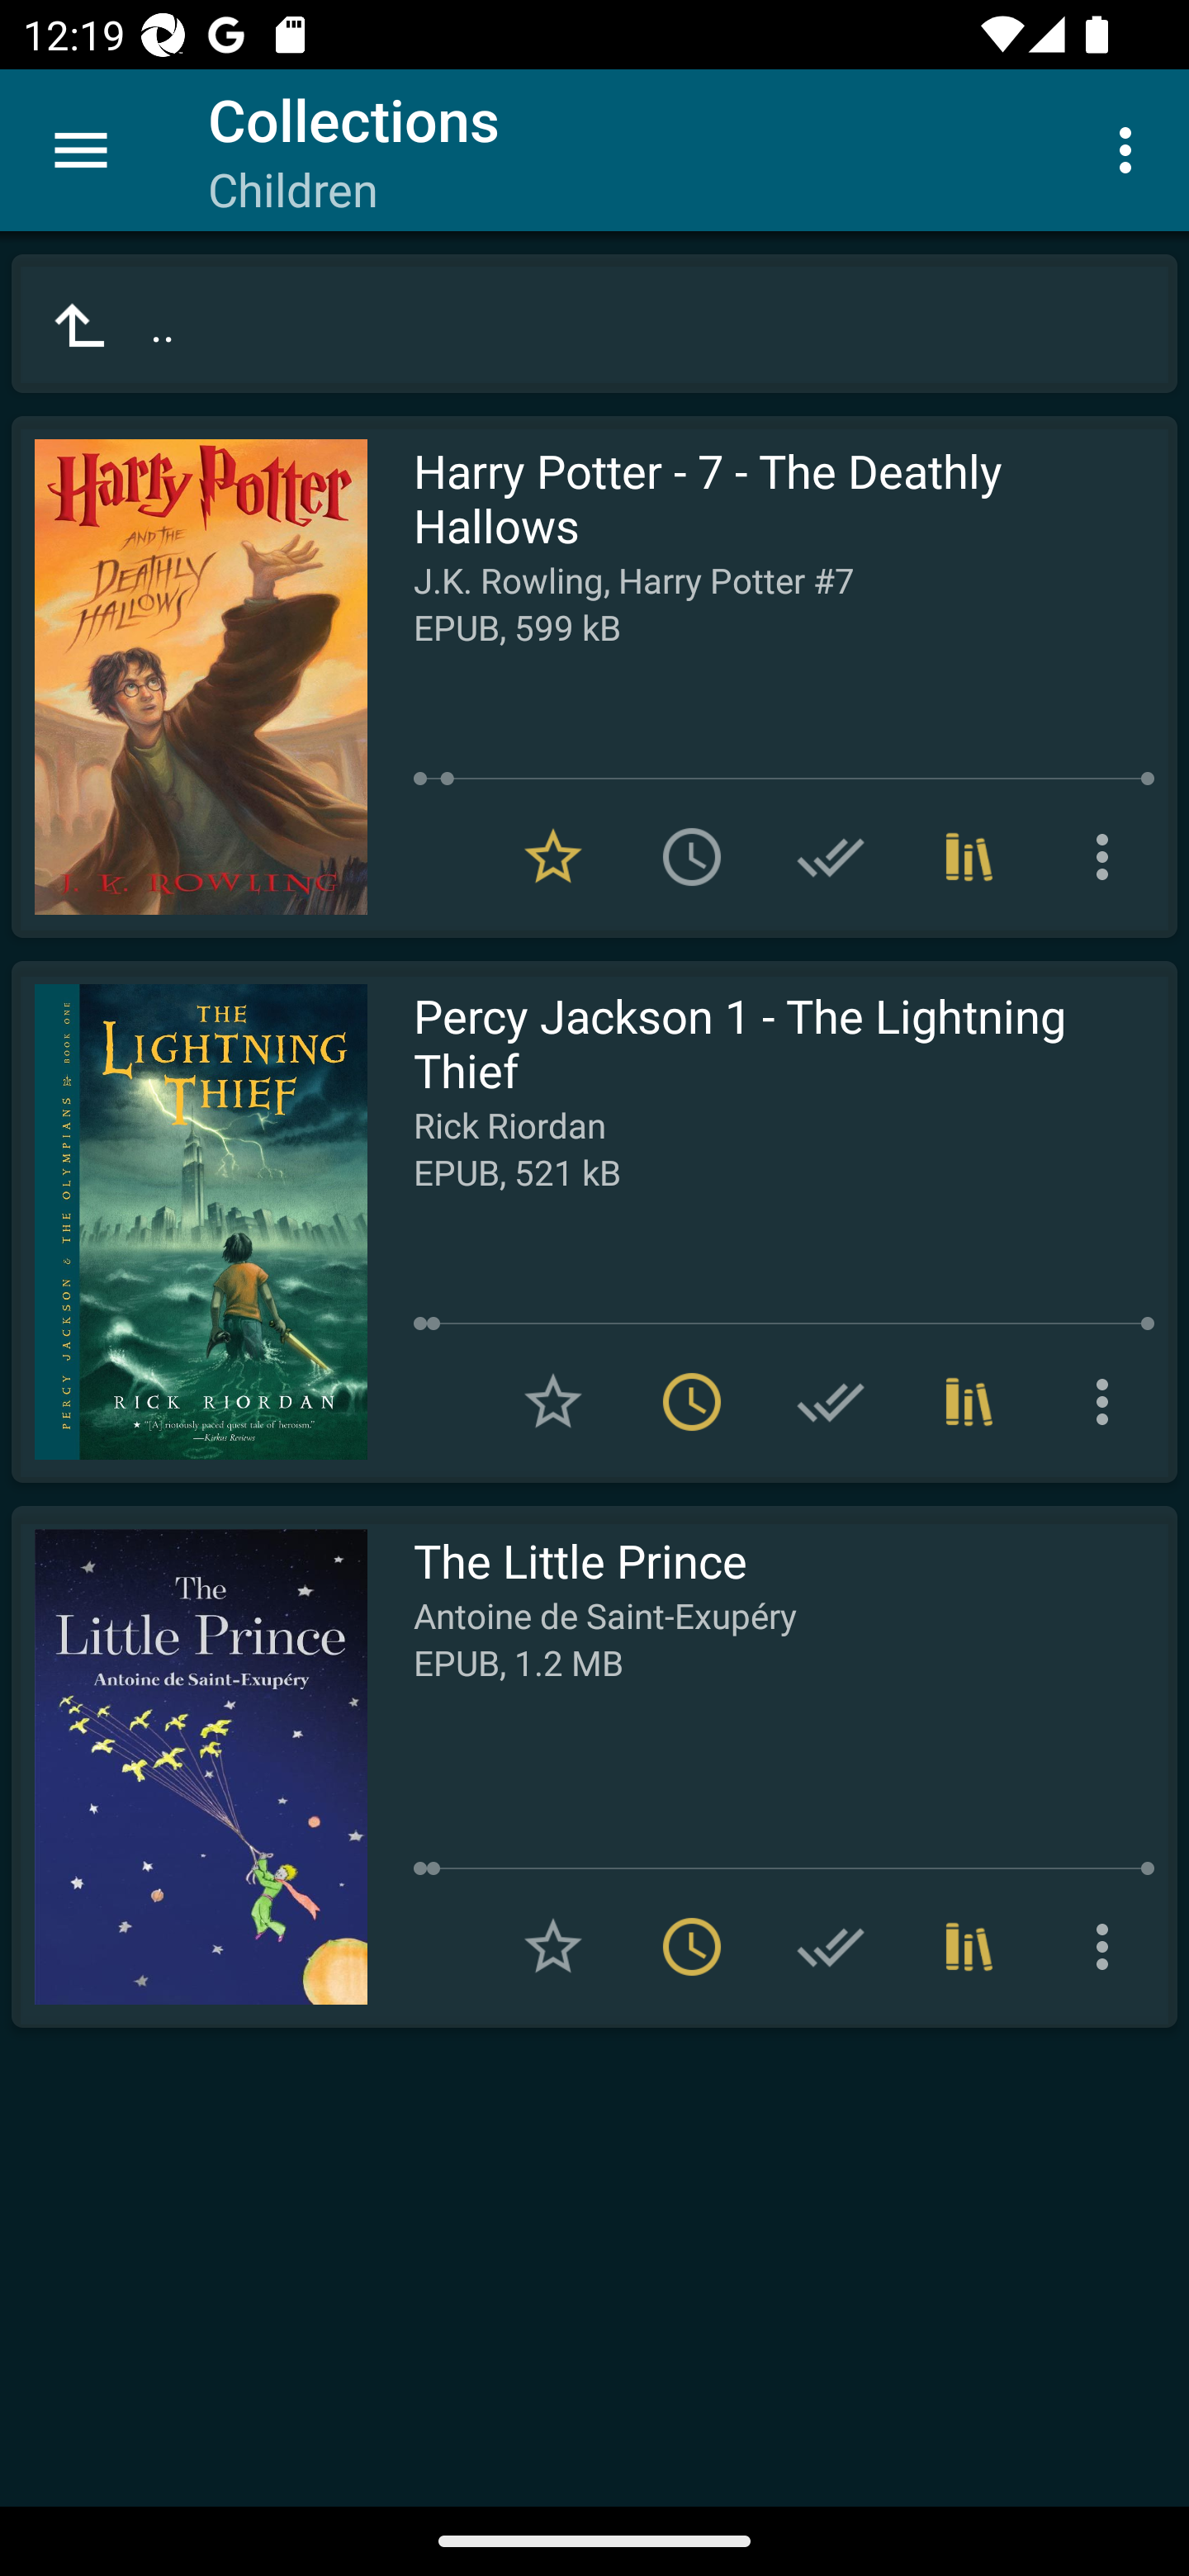 This screenshot has width=1189, height=2576. I want to click on Add to To read, so click(692, 857).